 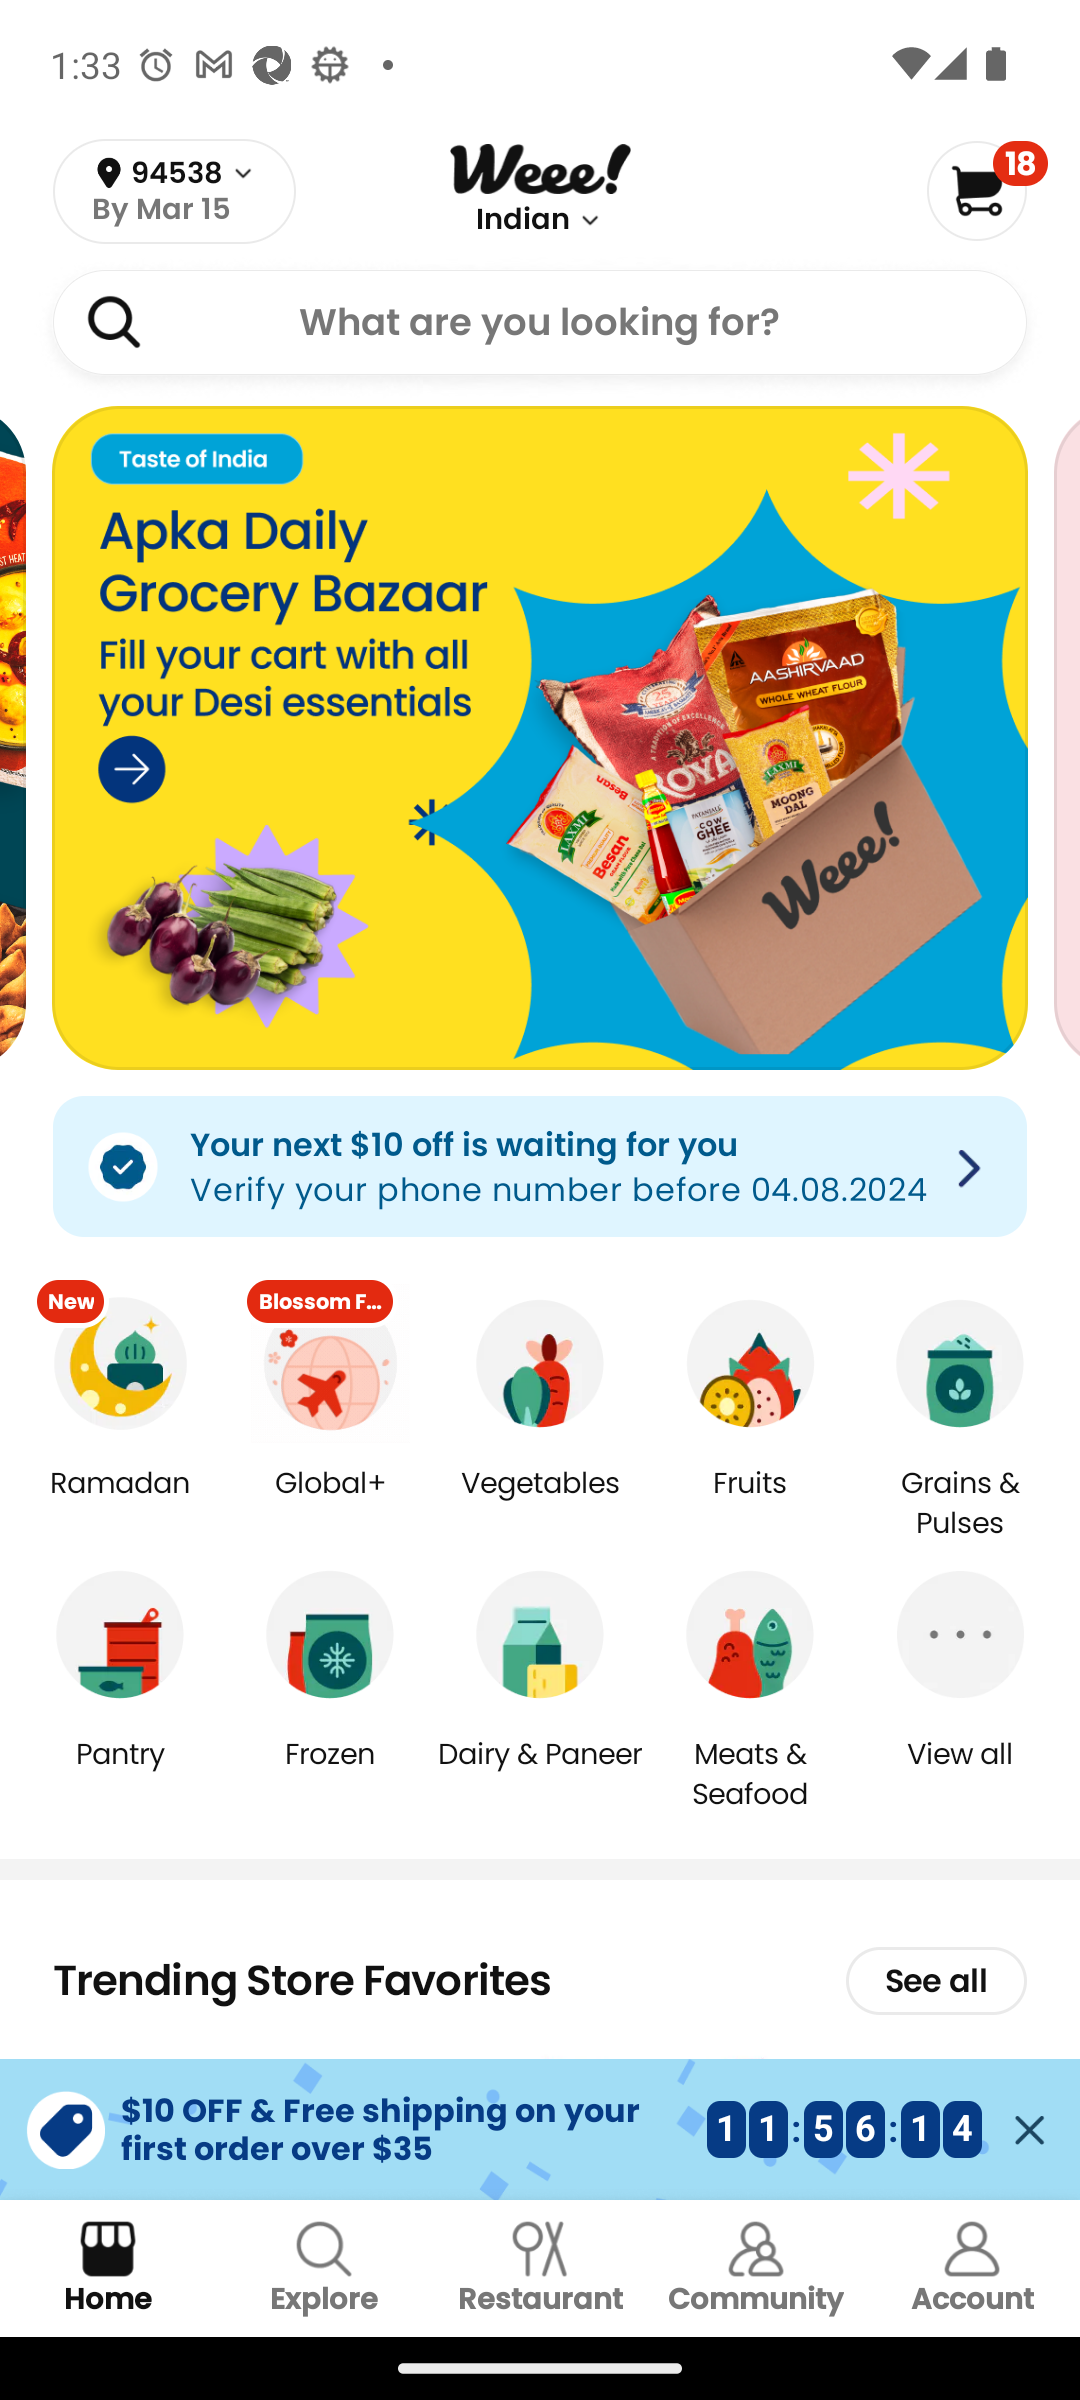 What do you see at coordinates (540, 2268) in the screenshot?
I see `Restaurant` at bounding box center [540, 2268].